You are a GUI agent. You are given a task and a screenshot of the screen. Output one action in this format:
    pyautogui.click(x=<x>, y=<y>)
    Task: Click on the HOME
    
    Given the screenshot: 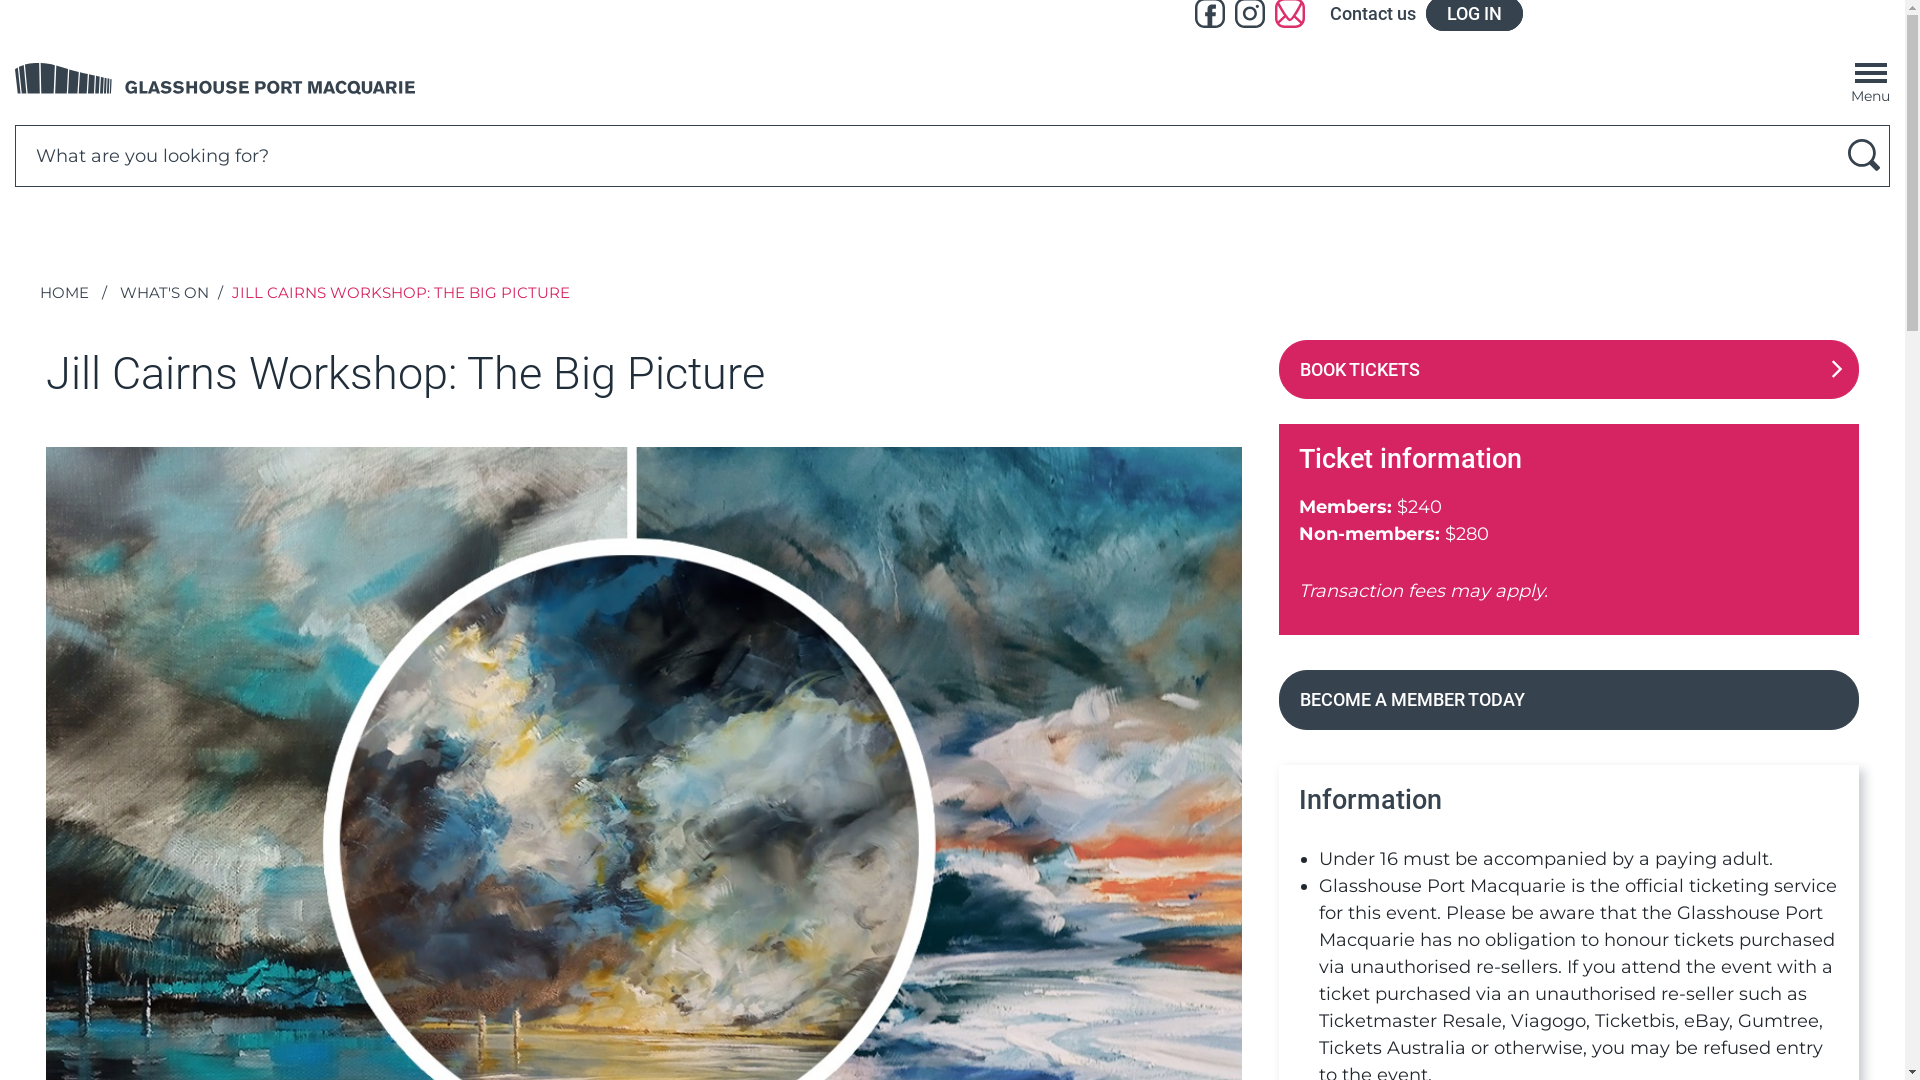 What is the action you would take?
    pyautogui.click(x=64, y=292)
    